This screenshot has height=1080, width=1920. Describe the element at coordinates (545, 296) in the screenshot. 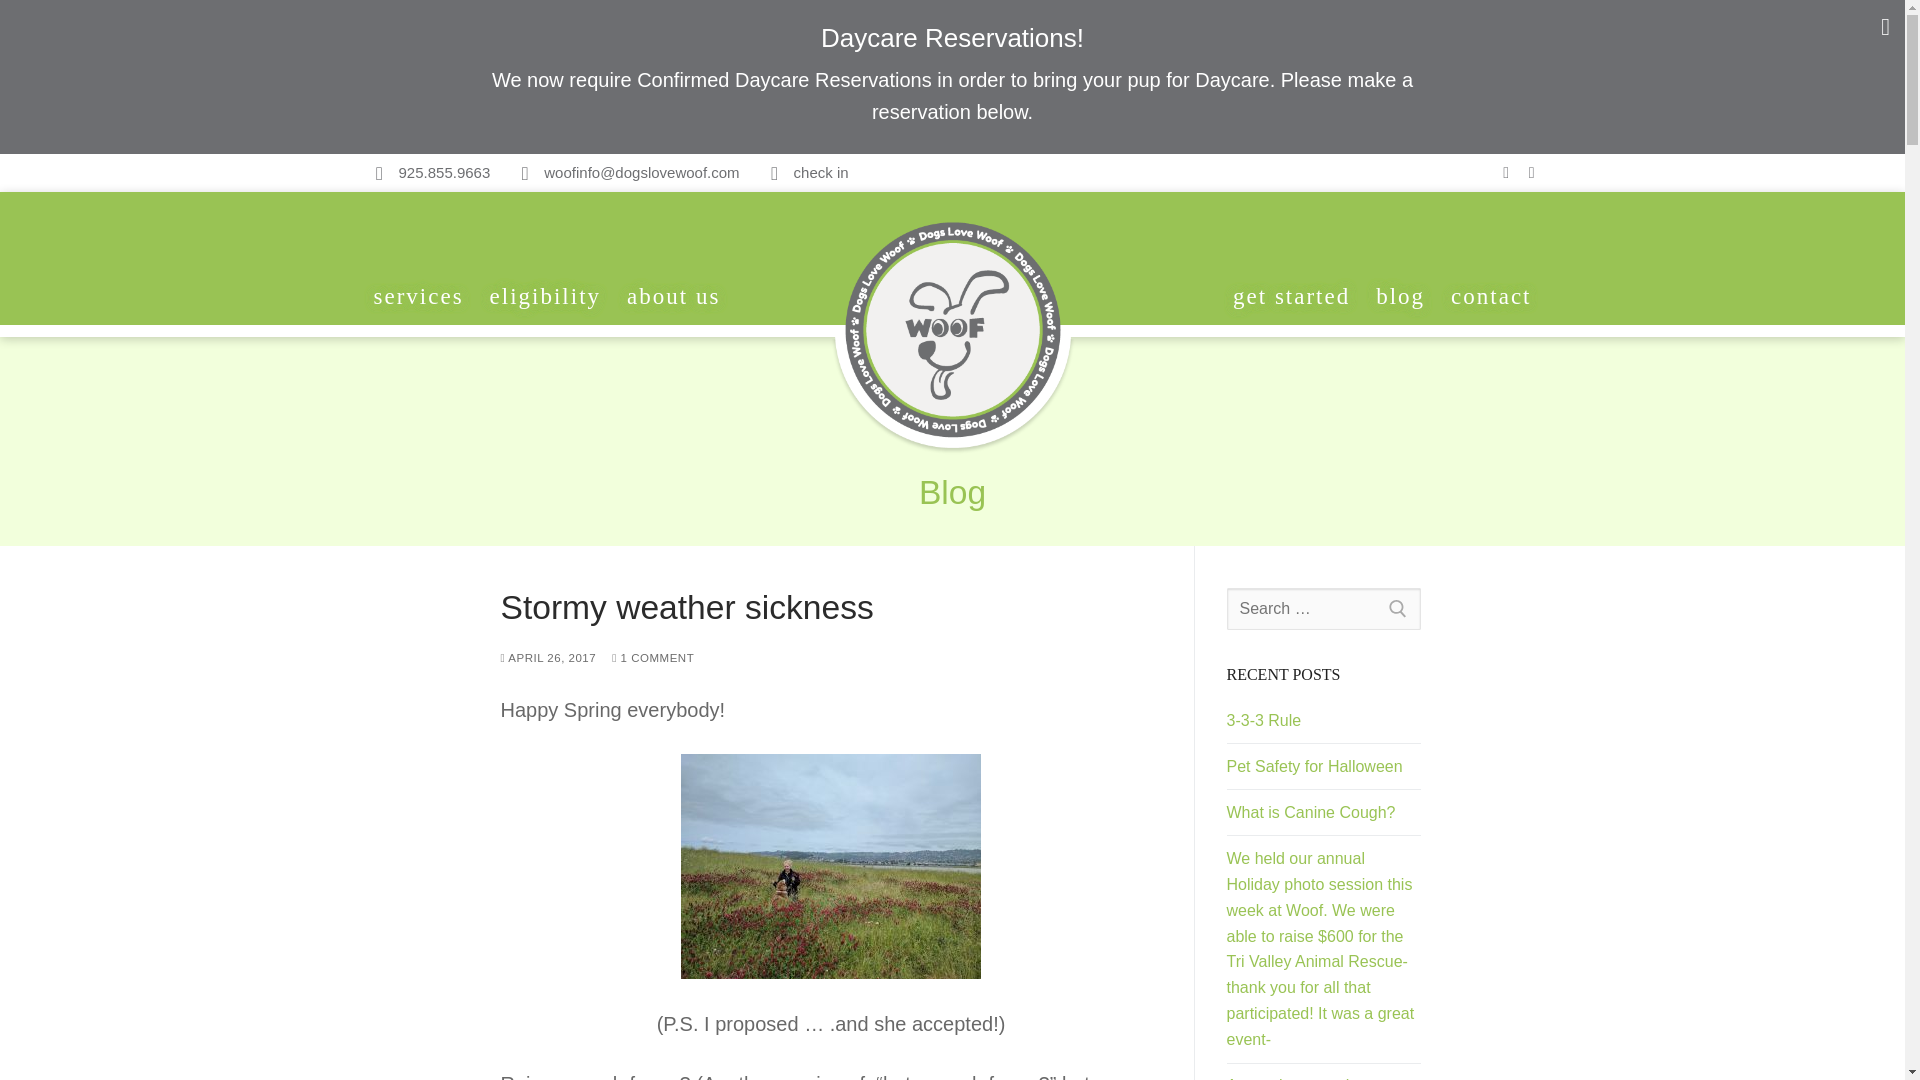

I see `eligibility` at that location.